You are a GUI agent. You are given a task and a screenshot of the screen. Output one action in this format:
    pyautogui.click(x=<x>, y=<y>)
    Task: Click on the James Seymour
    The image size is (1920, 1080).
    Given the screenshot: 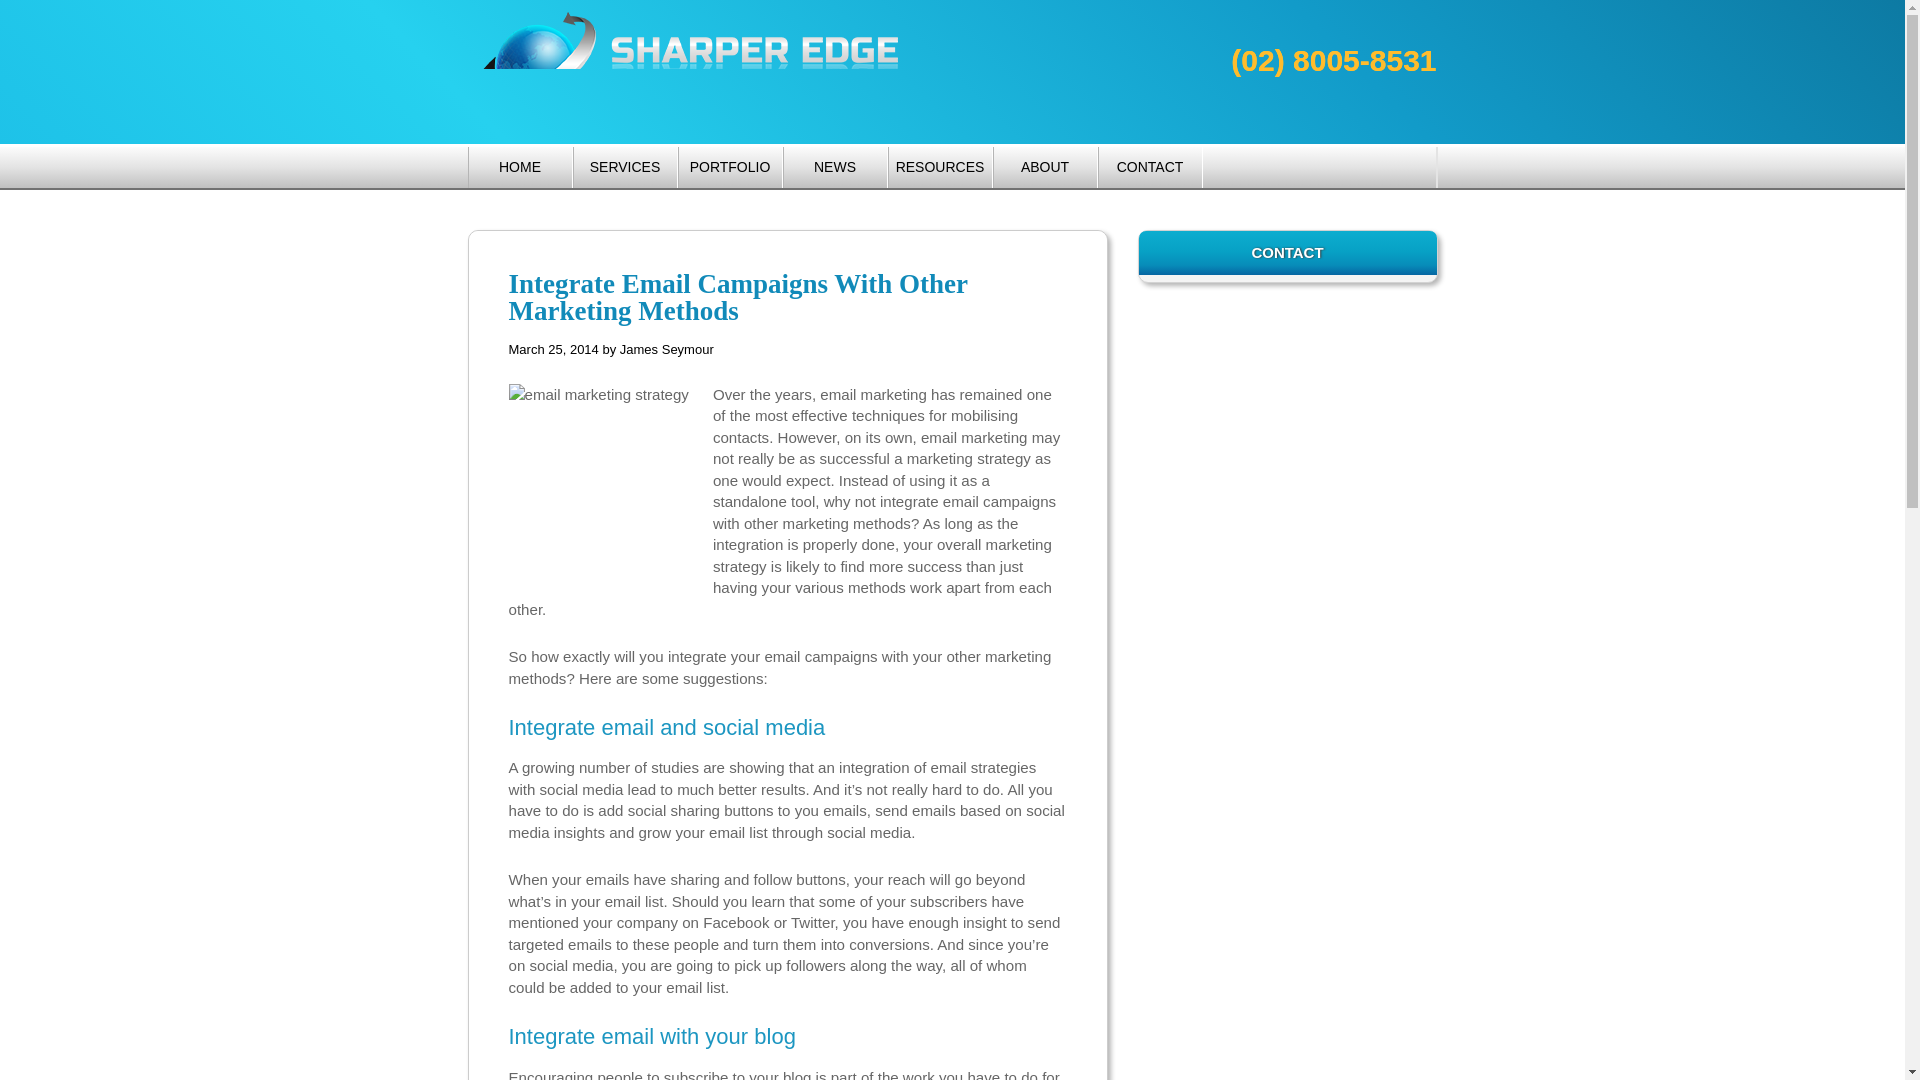 What is the action you would take?
    pyautogui.click(x=667, y=350)
    